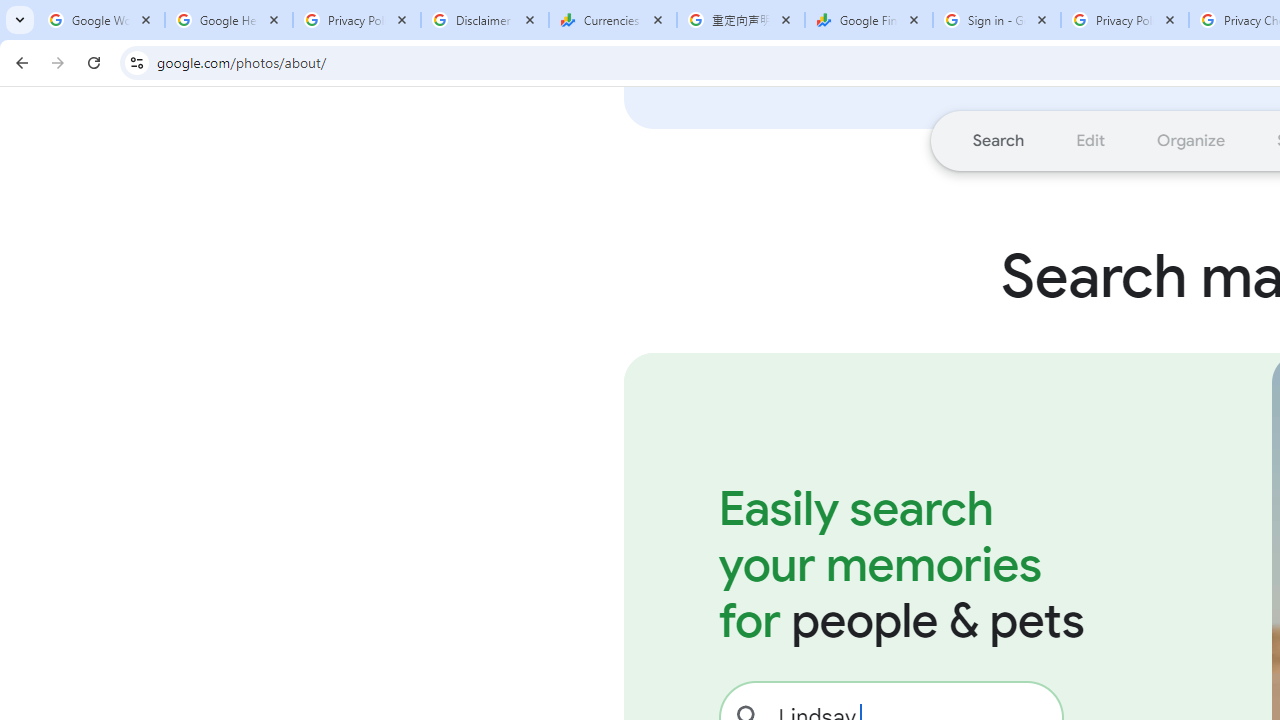 This screenshot has height=720, width=1280. I want to click on Go to section: Edit, so click(1090, 140).